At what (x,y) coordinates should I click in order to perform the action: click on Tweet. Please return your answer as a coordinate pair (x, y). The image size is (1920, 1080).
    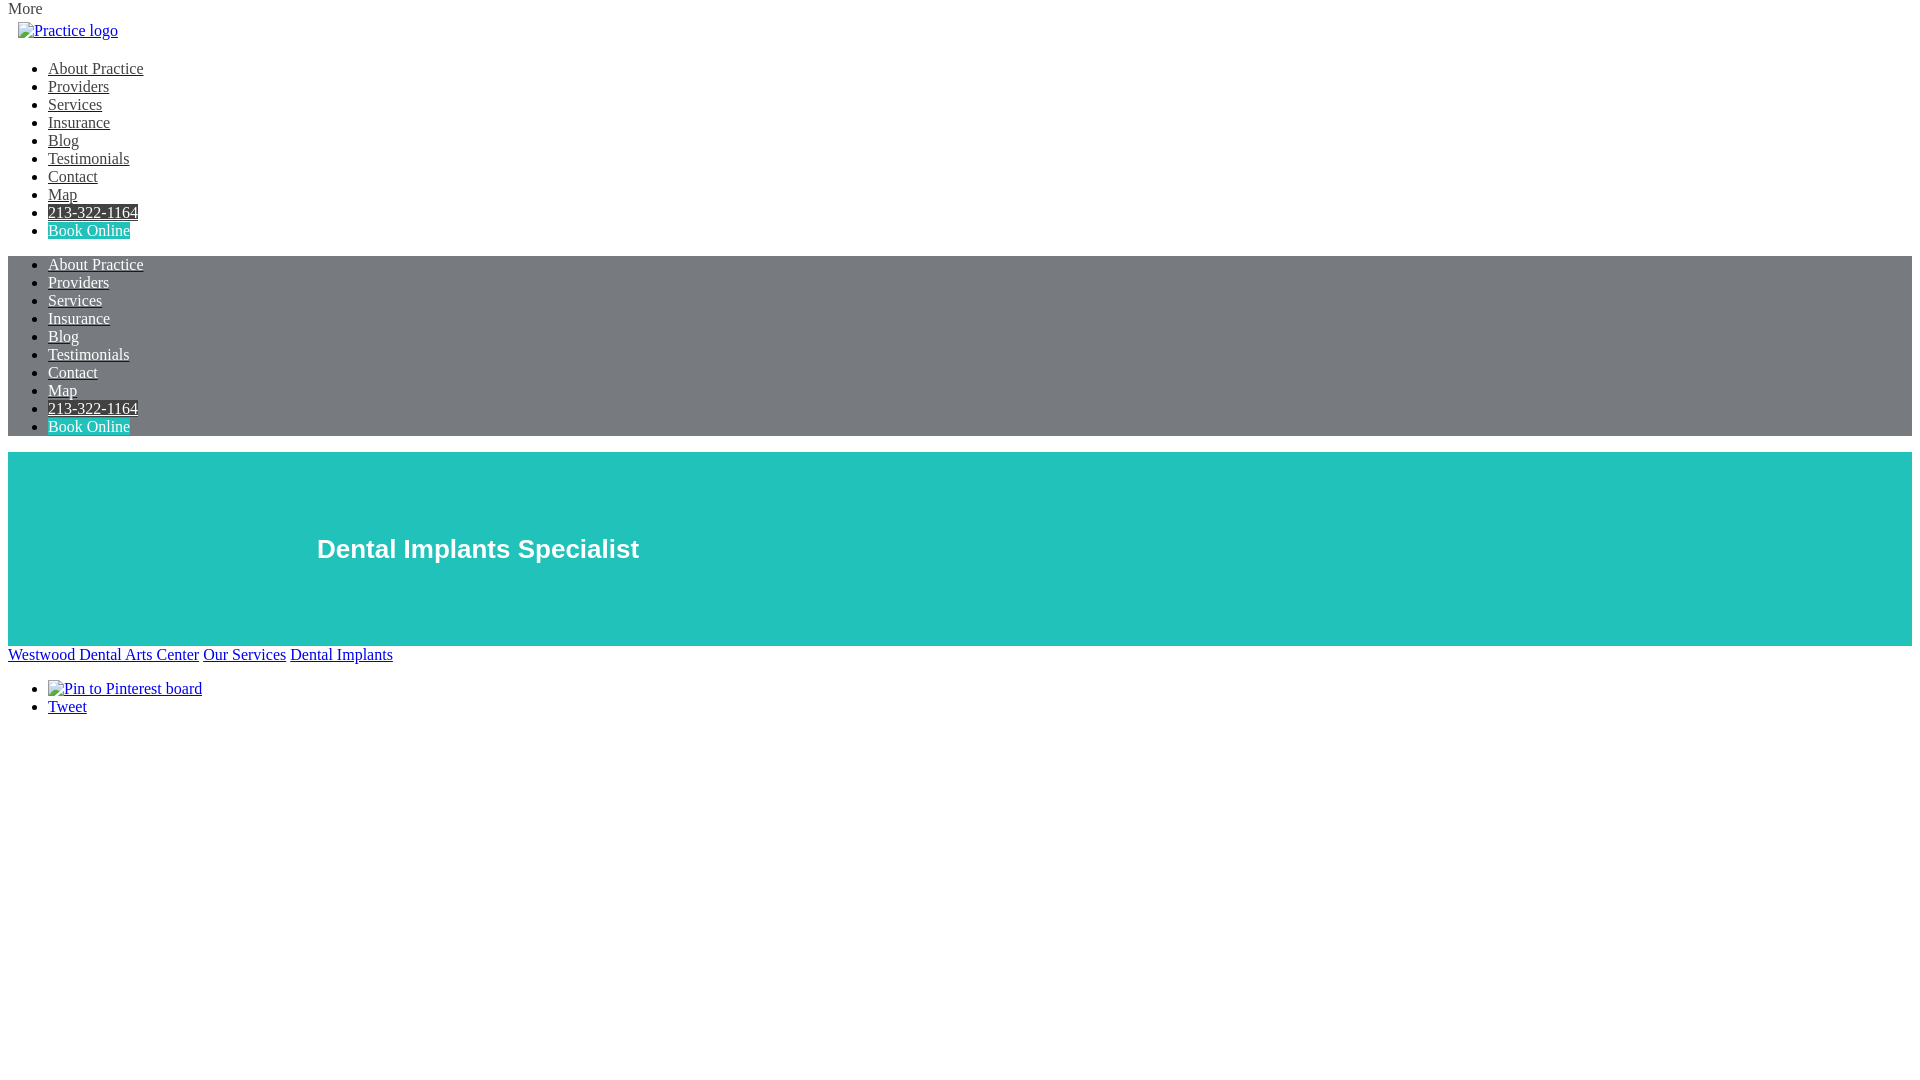
    Looking at the image, I should click on (67, 706).